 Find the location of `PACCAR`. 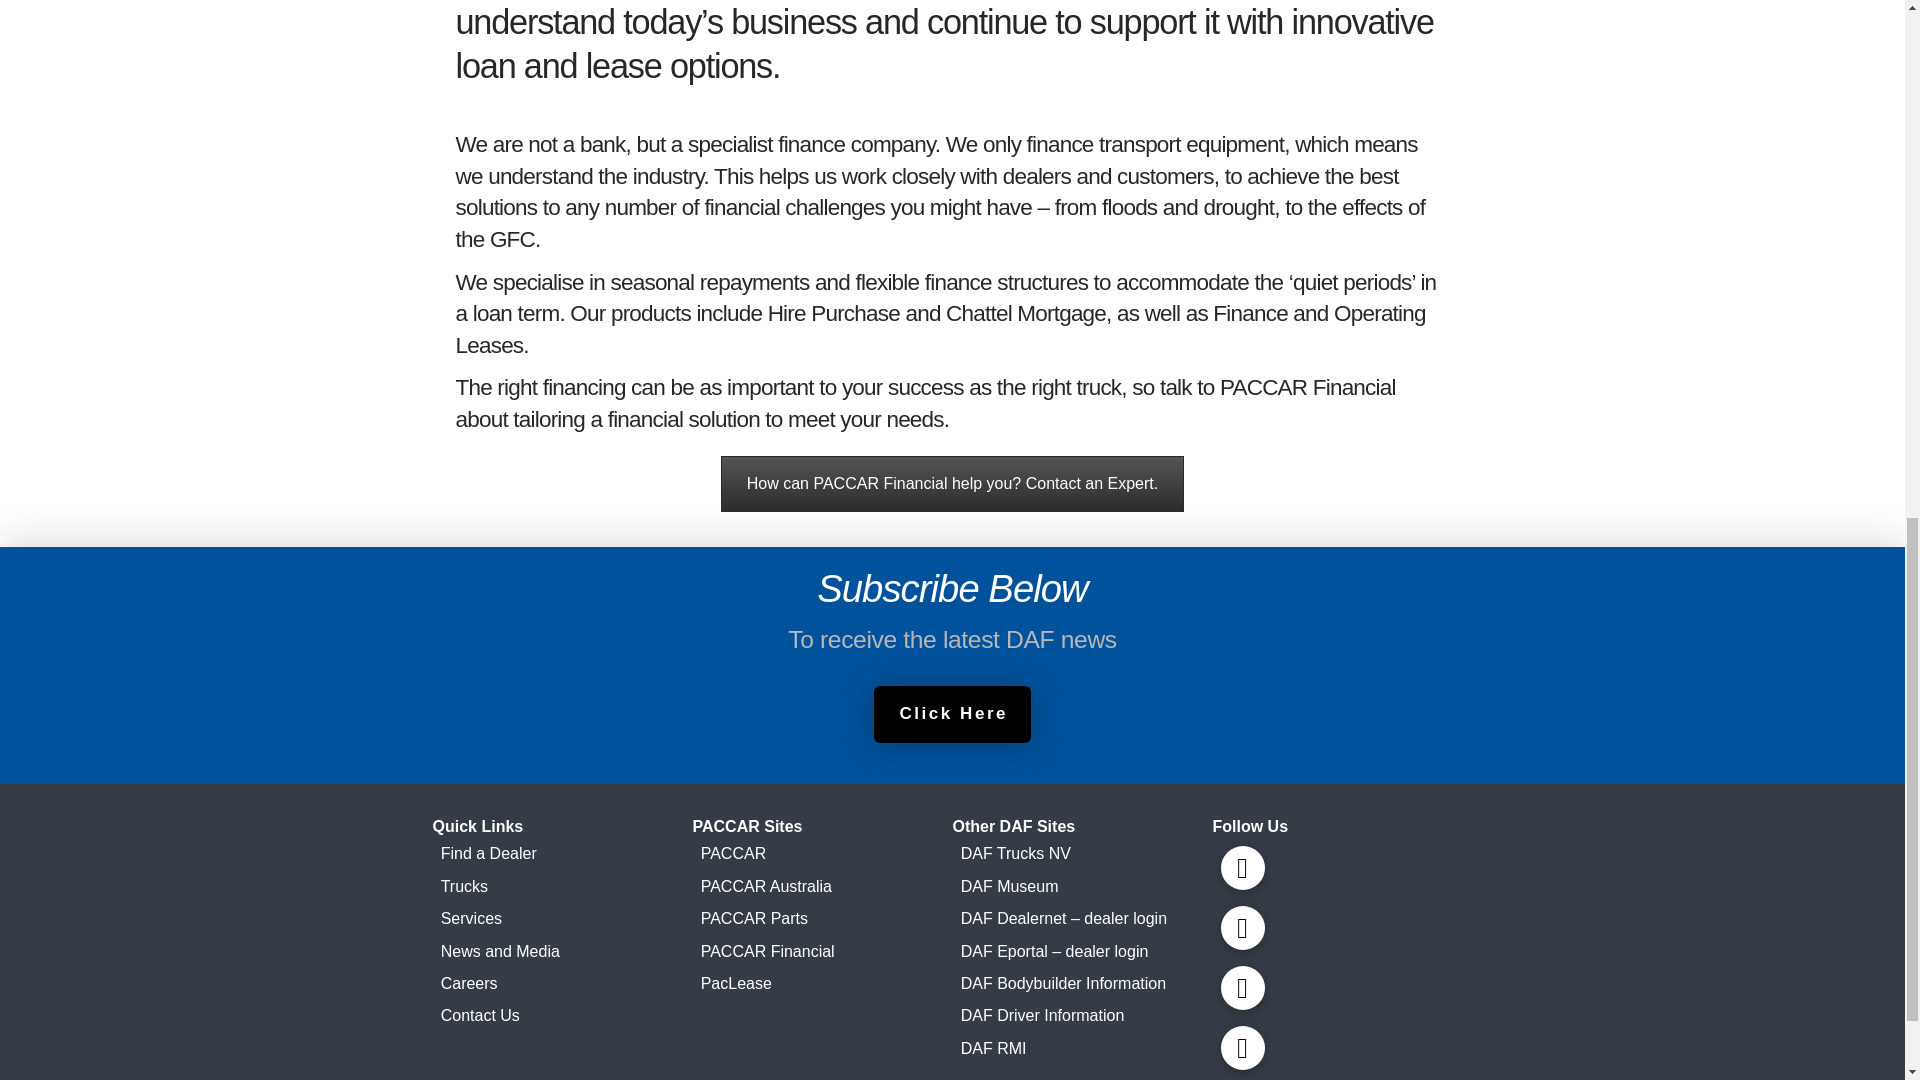

PACCAR is located at coordinates (822, 854).